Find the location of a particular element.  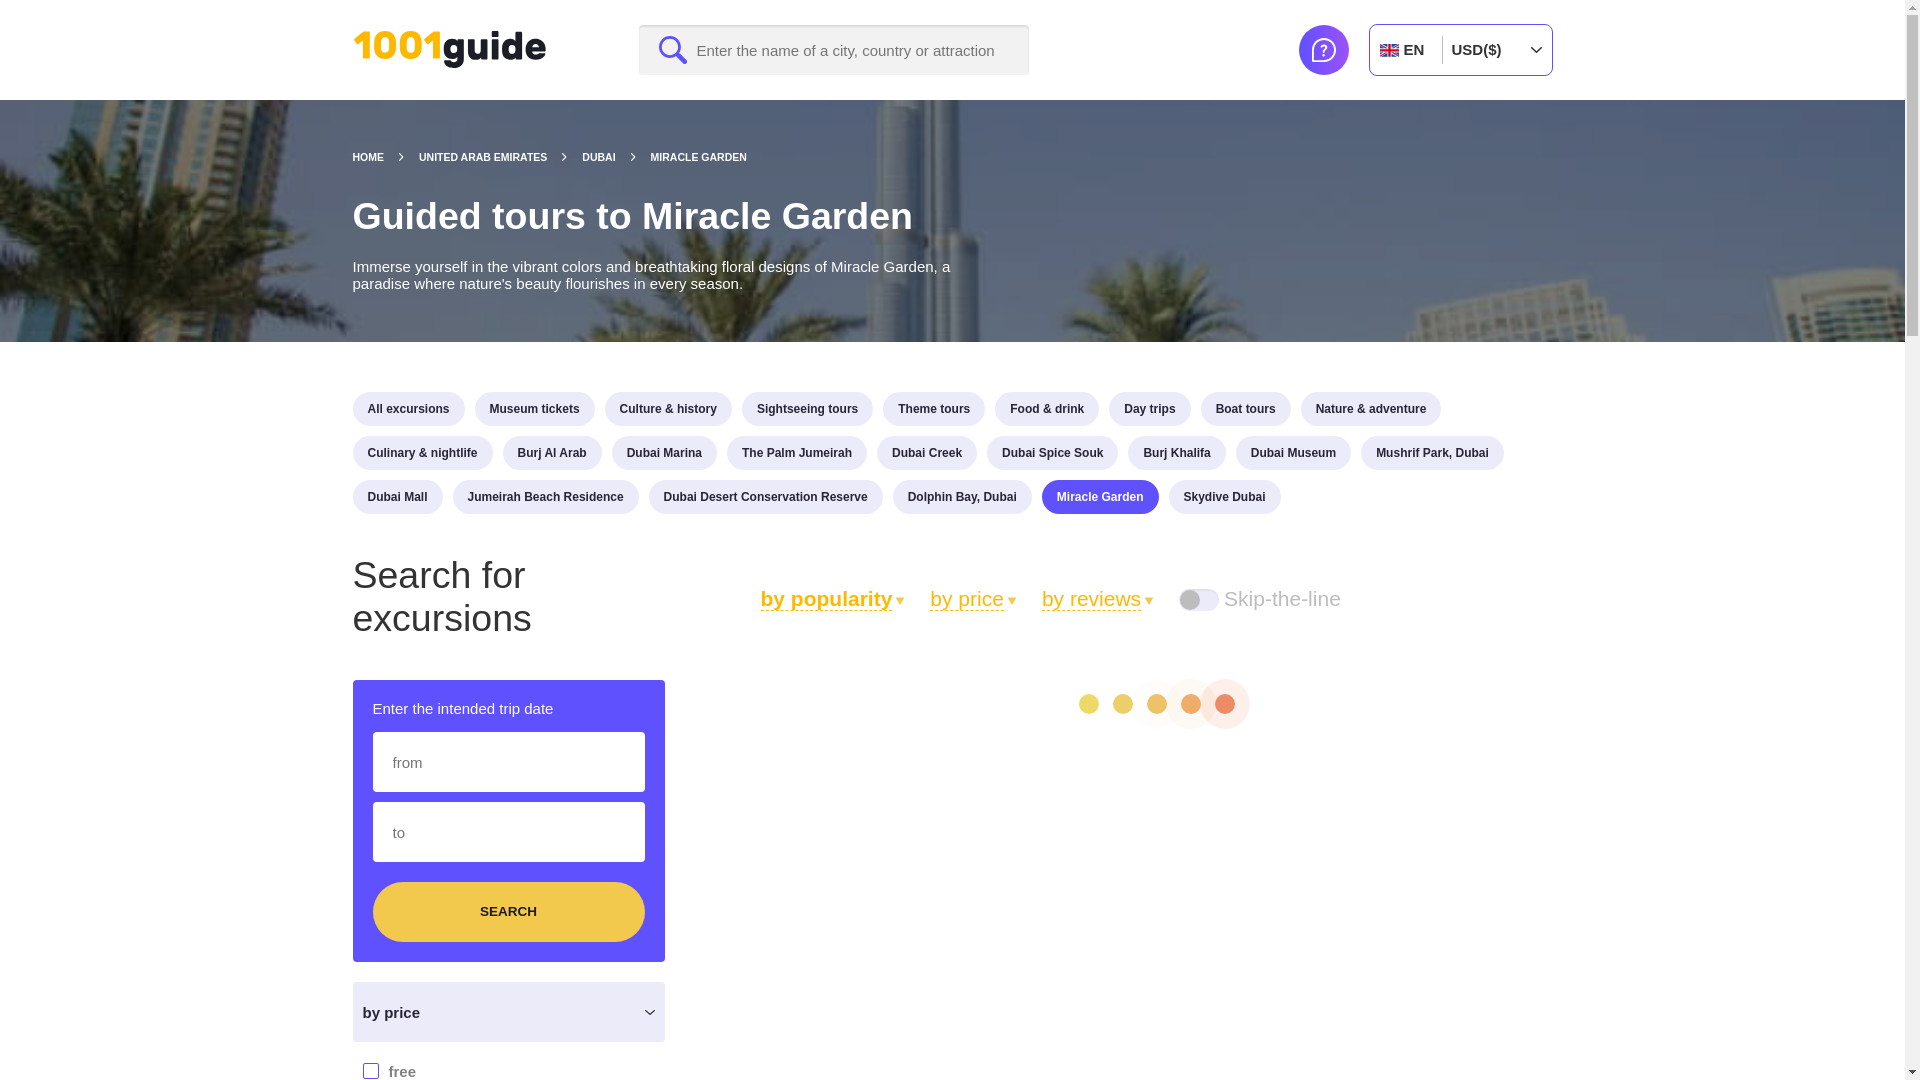

Burj Khalifa is located at coordinates (1176, 452).